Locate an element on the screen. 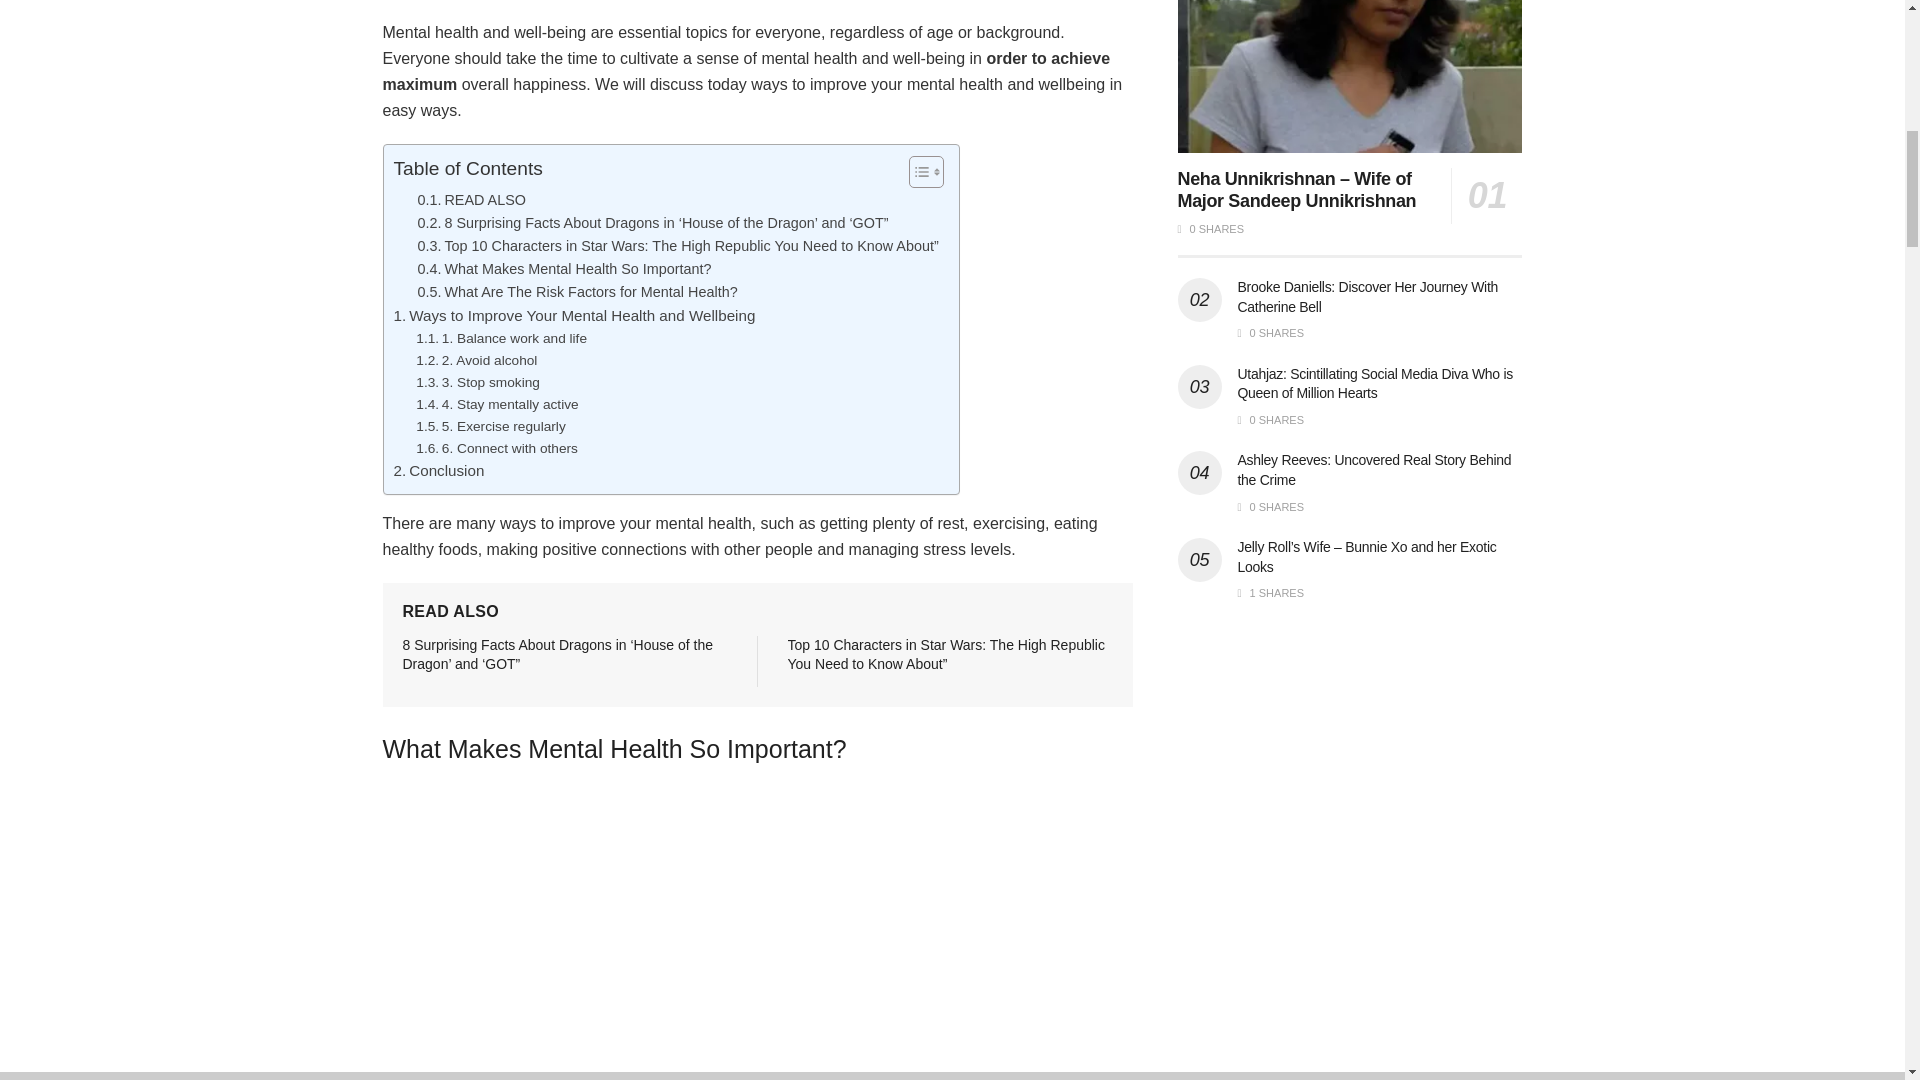  2. Avoid alcohol is located at coordinates (476, 360).